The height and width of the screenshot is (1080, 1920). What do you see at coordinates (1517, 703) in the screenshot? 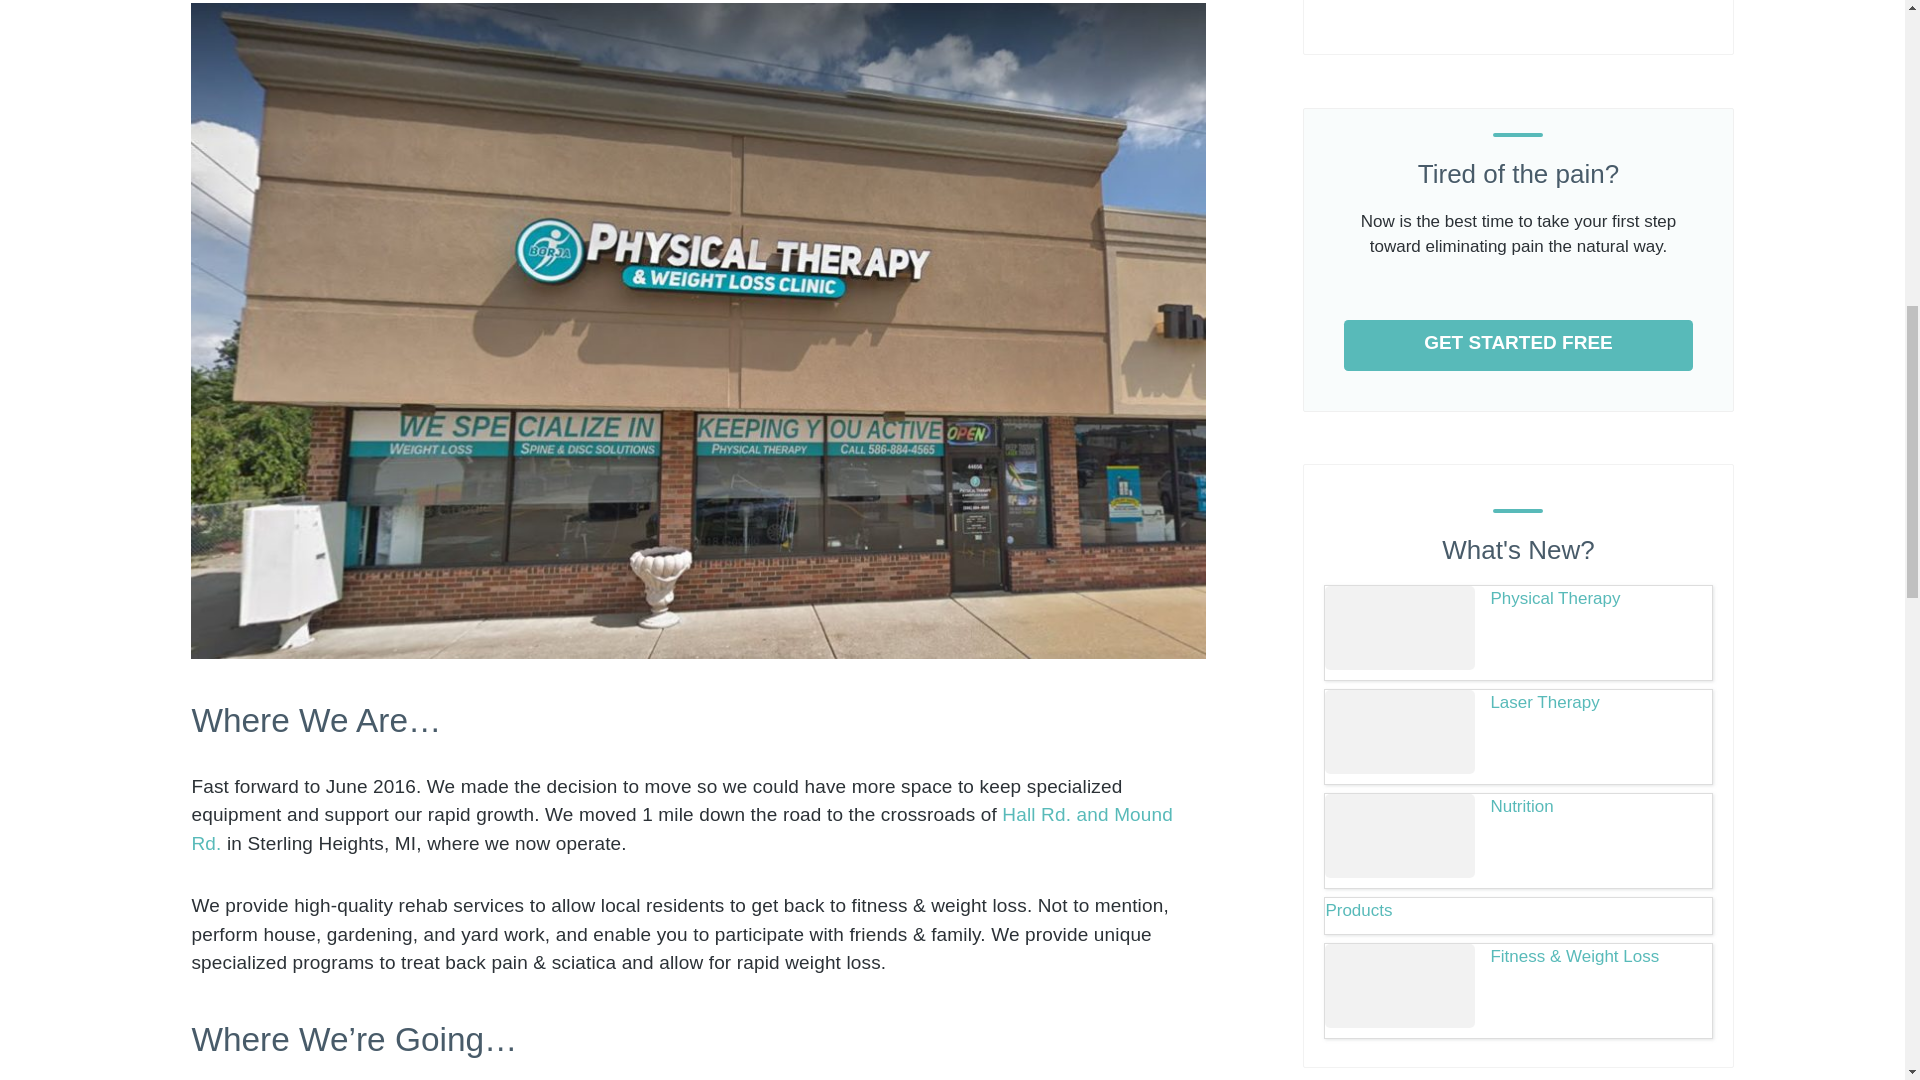
I see `Laser Therapy` at bounding box center [1517, 703].